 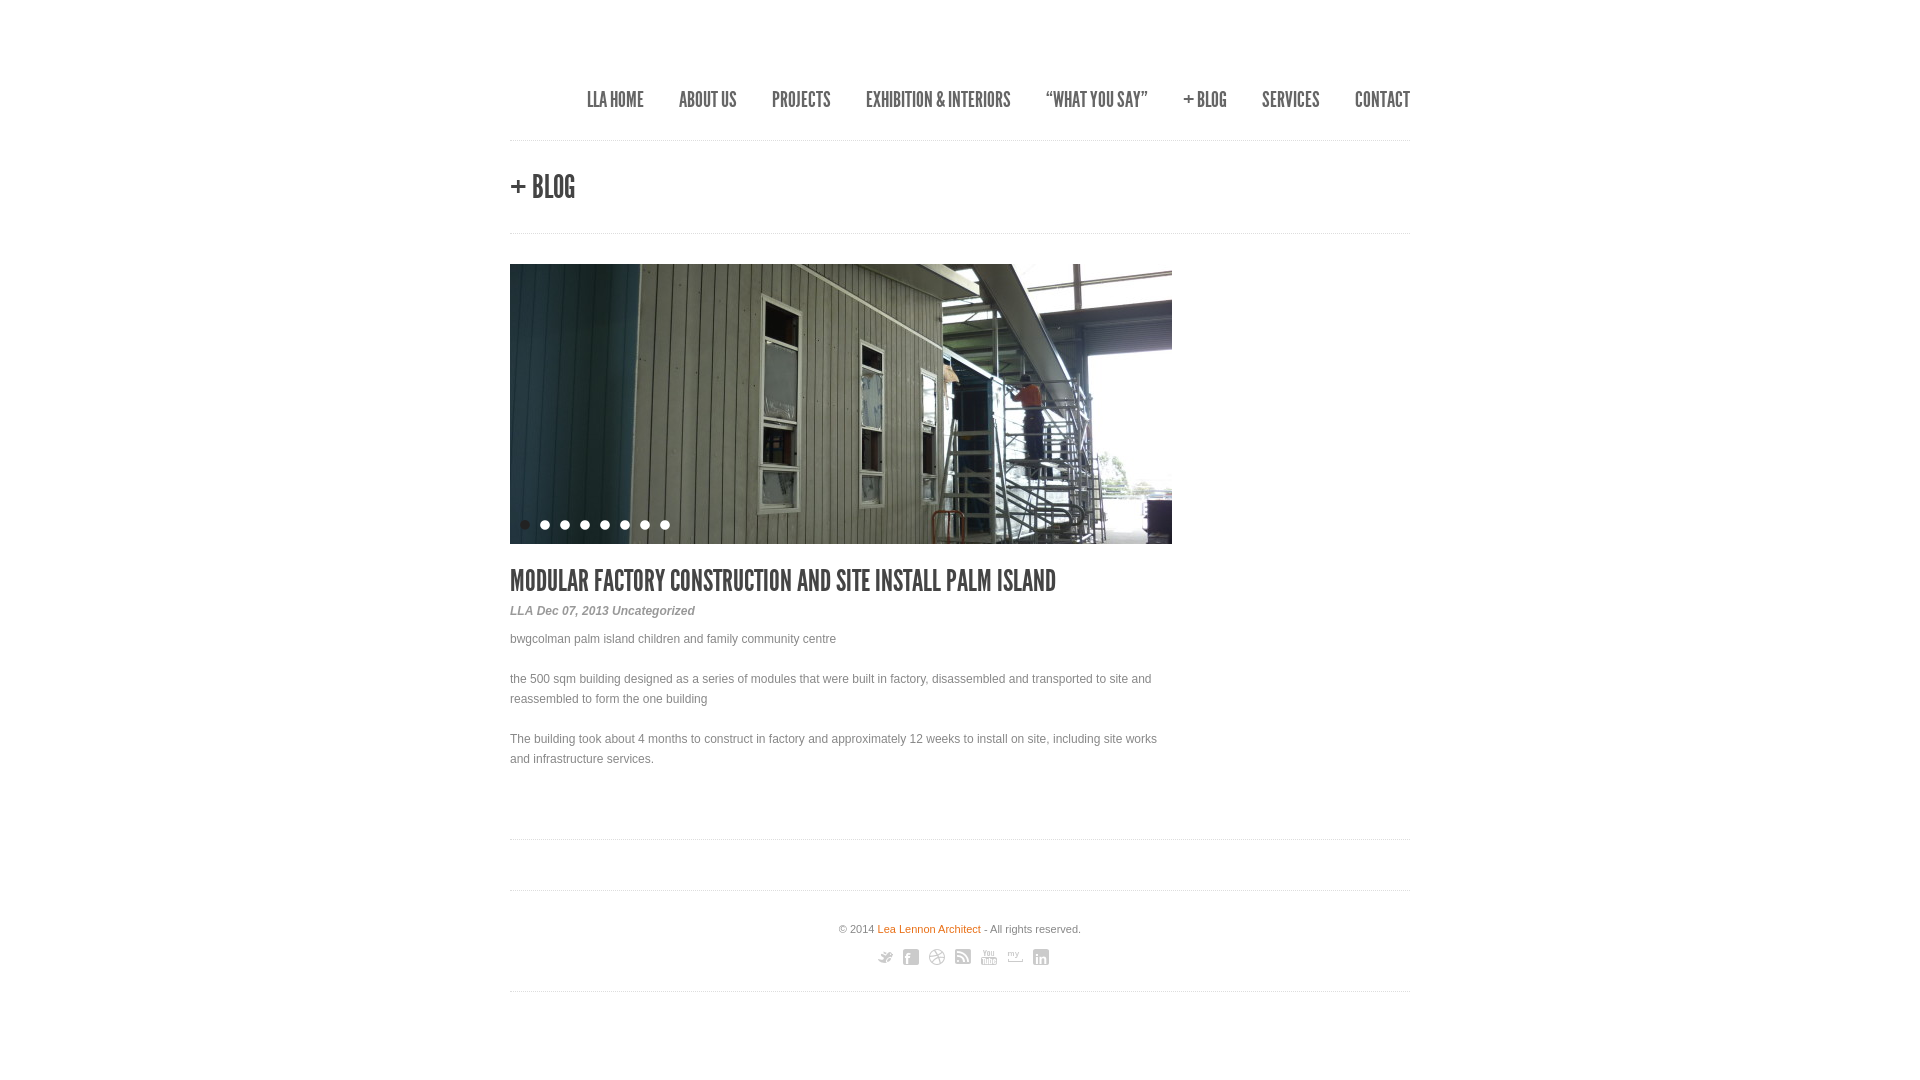 I want to click on 7, so click(x=645, y=525).